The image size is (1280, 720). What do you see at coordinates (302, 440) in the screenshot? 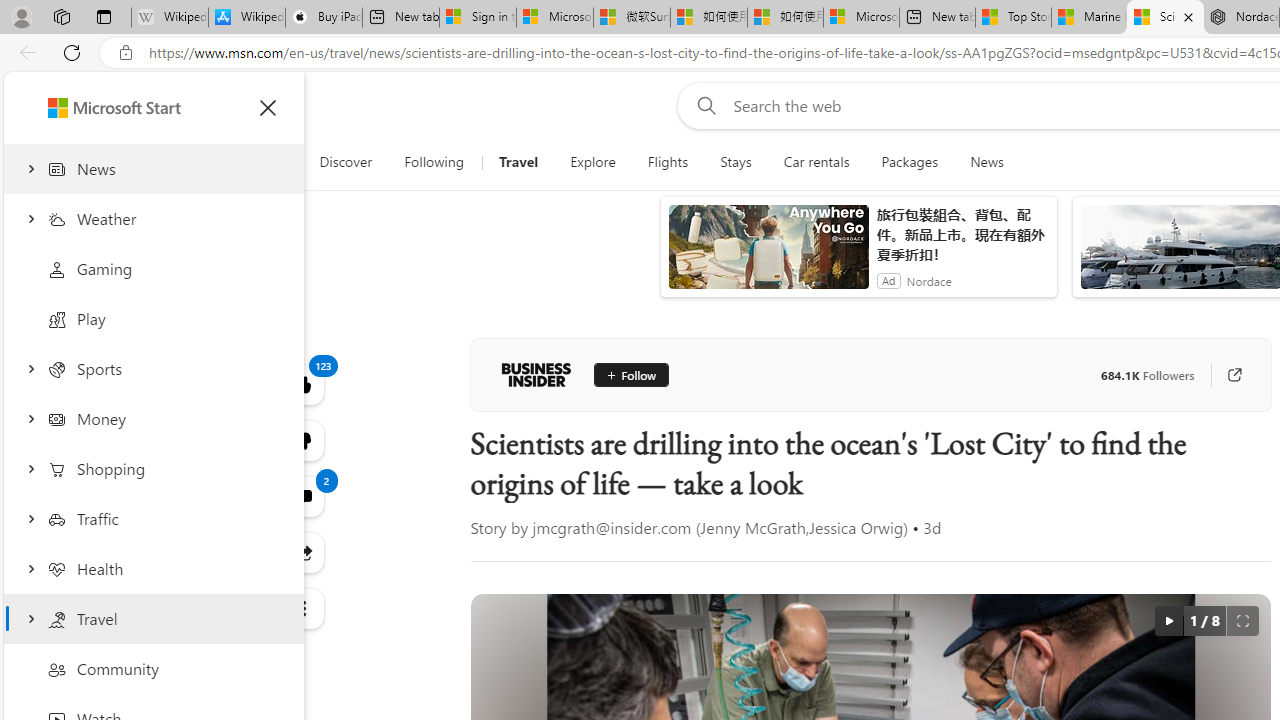
I see `123` at bounding box center [302, 440].